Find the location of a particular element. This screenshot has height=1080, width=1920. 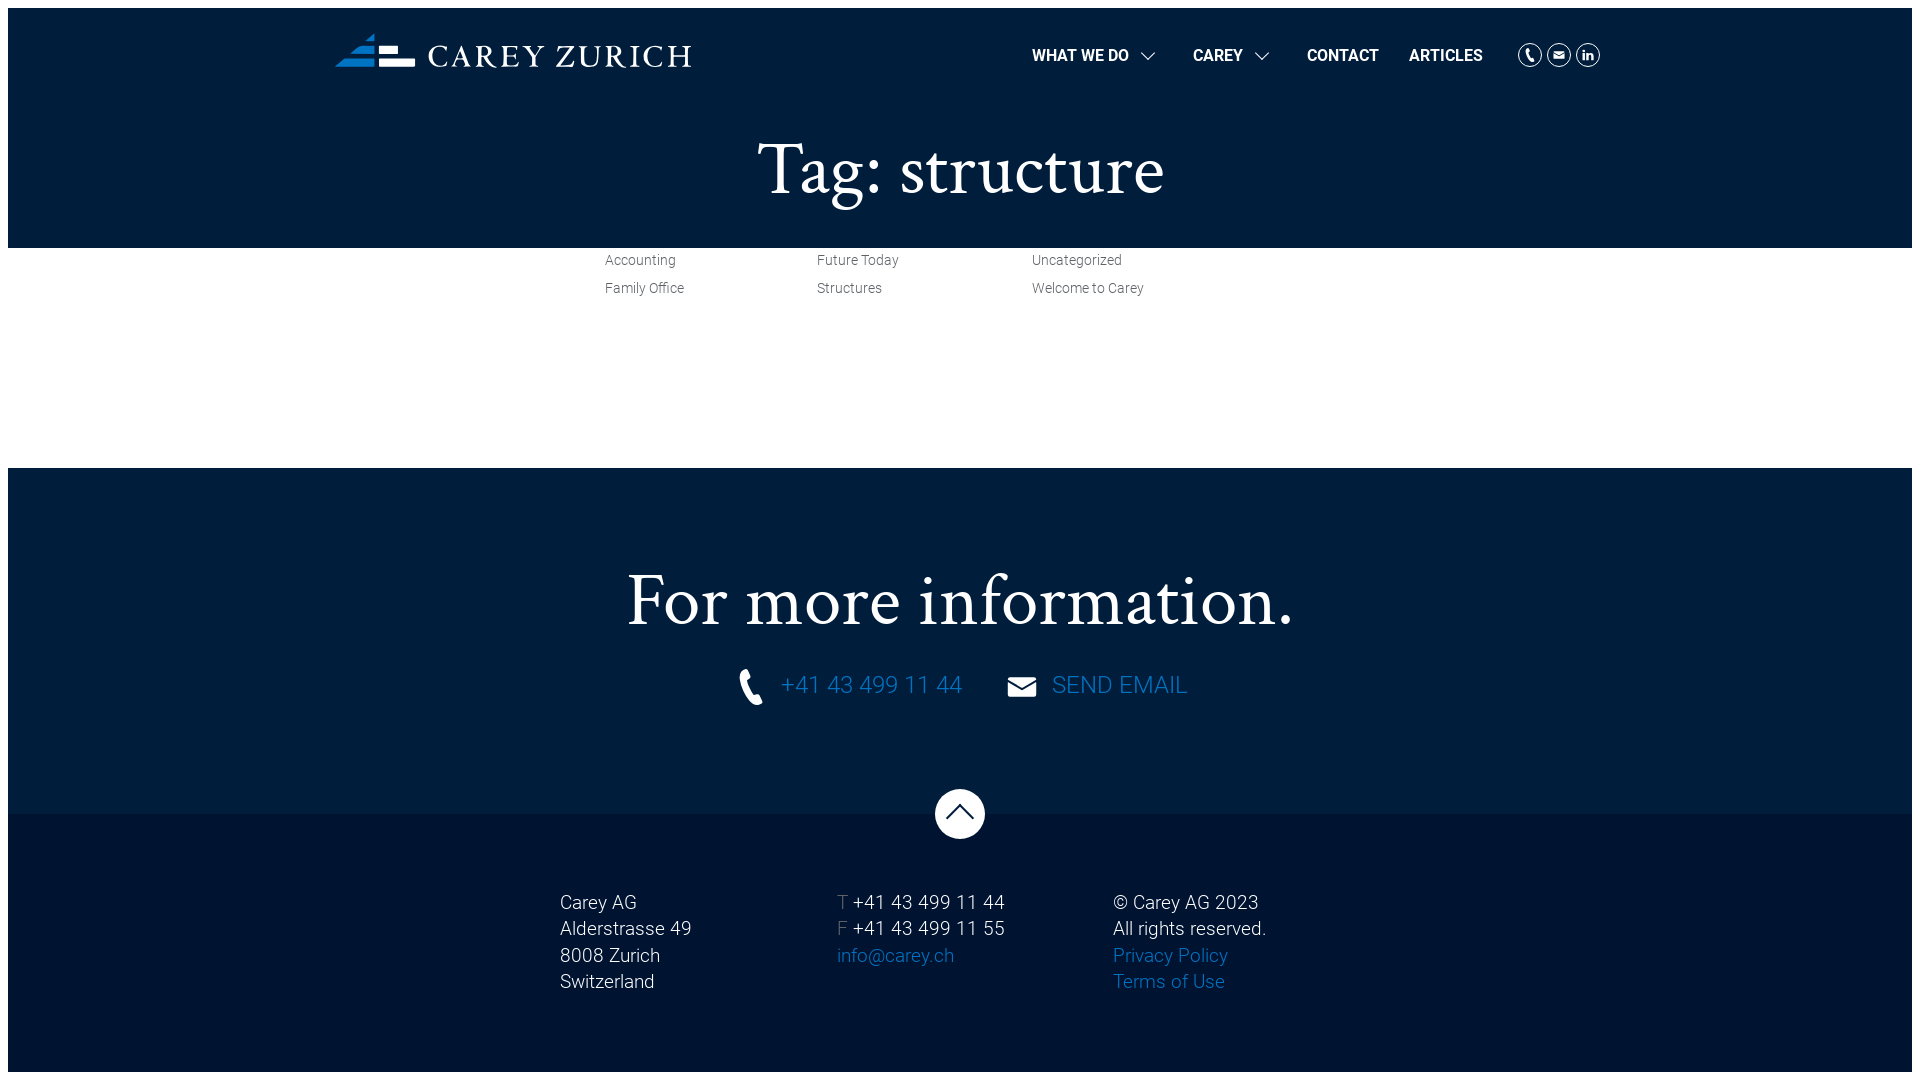

Structures is located at coordinates (858, 289).